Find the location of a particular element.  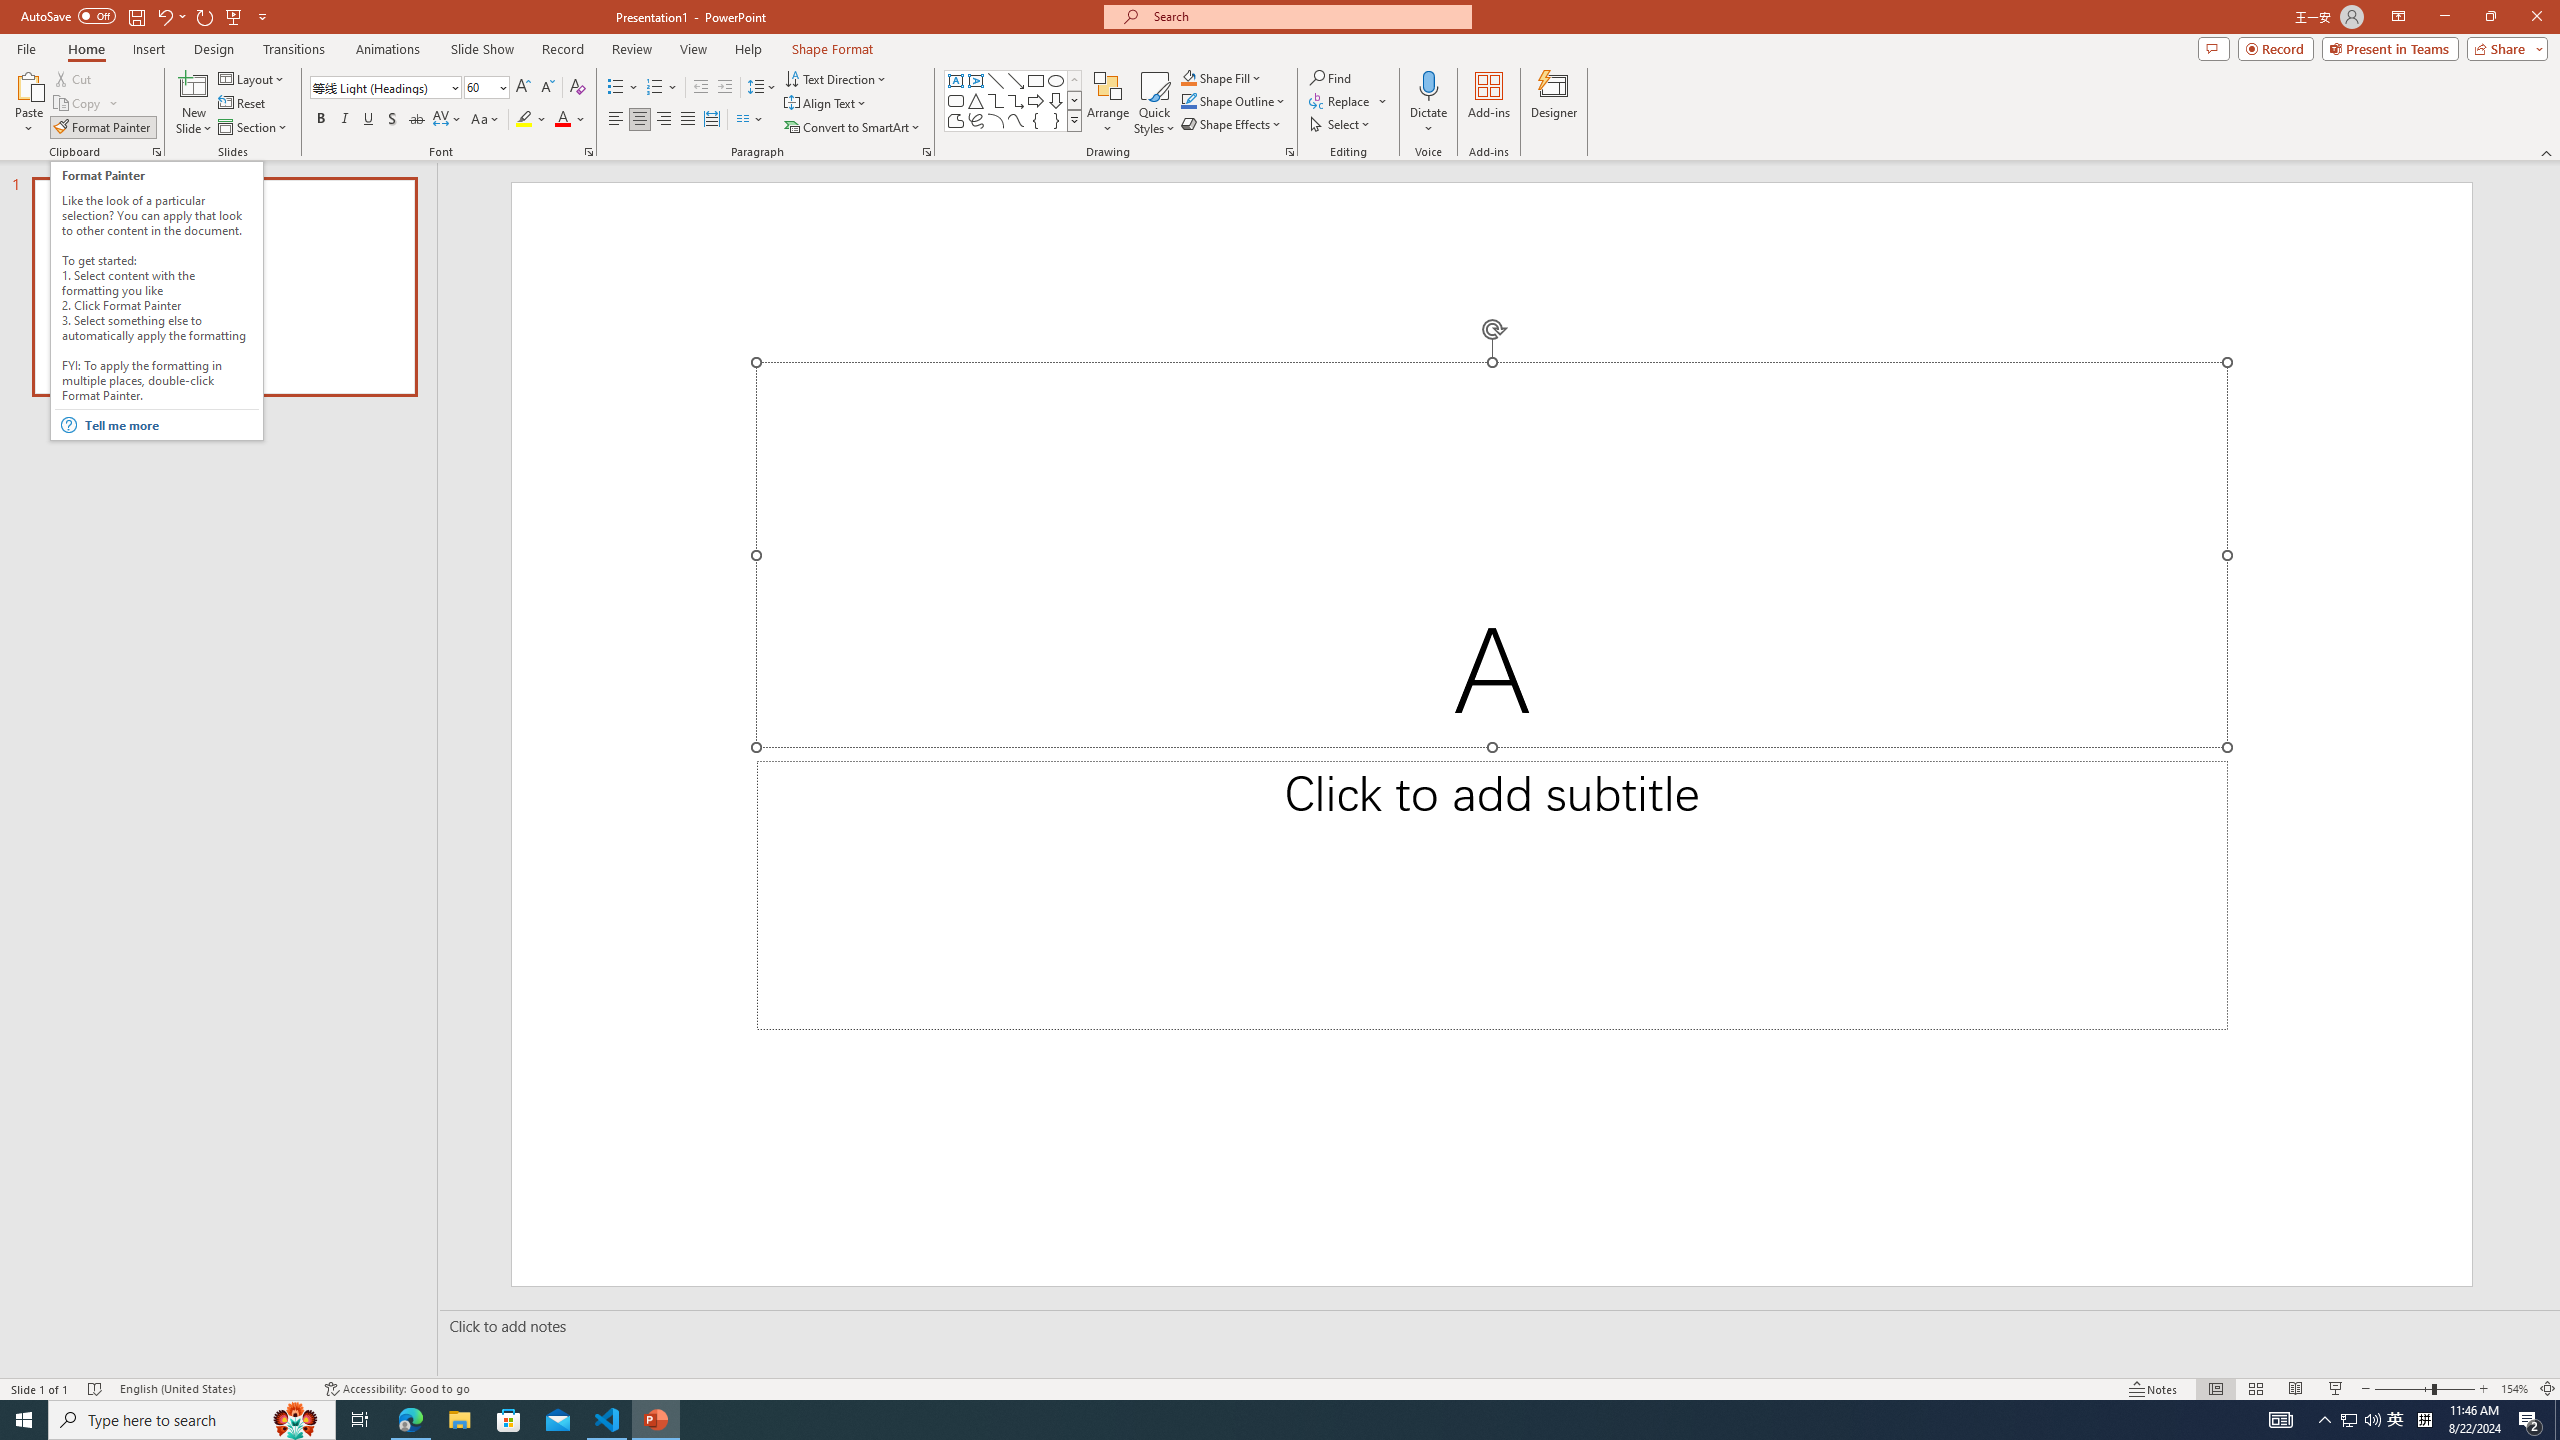

Record is located at coordinates (562, 49).